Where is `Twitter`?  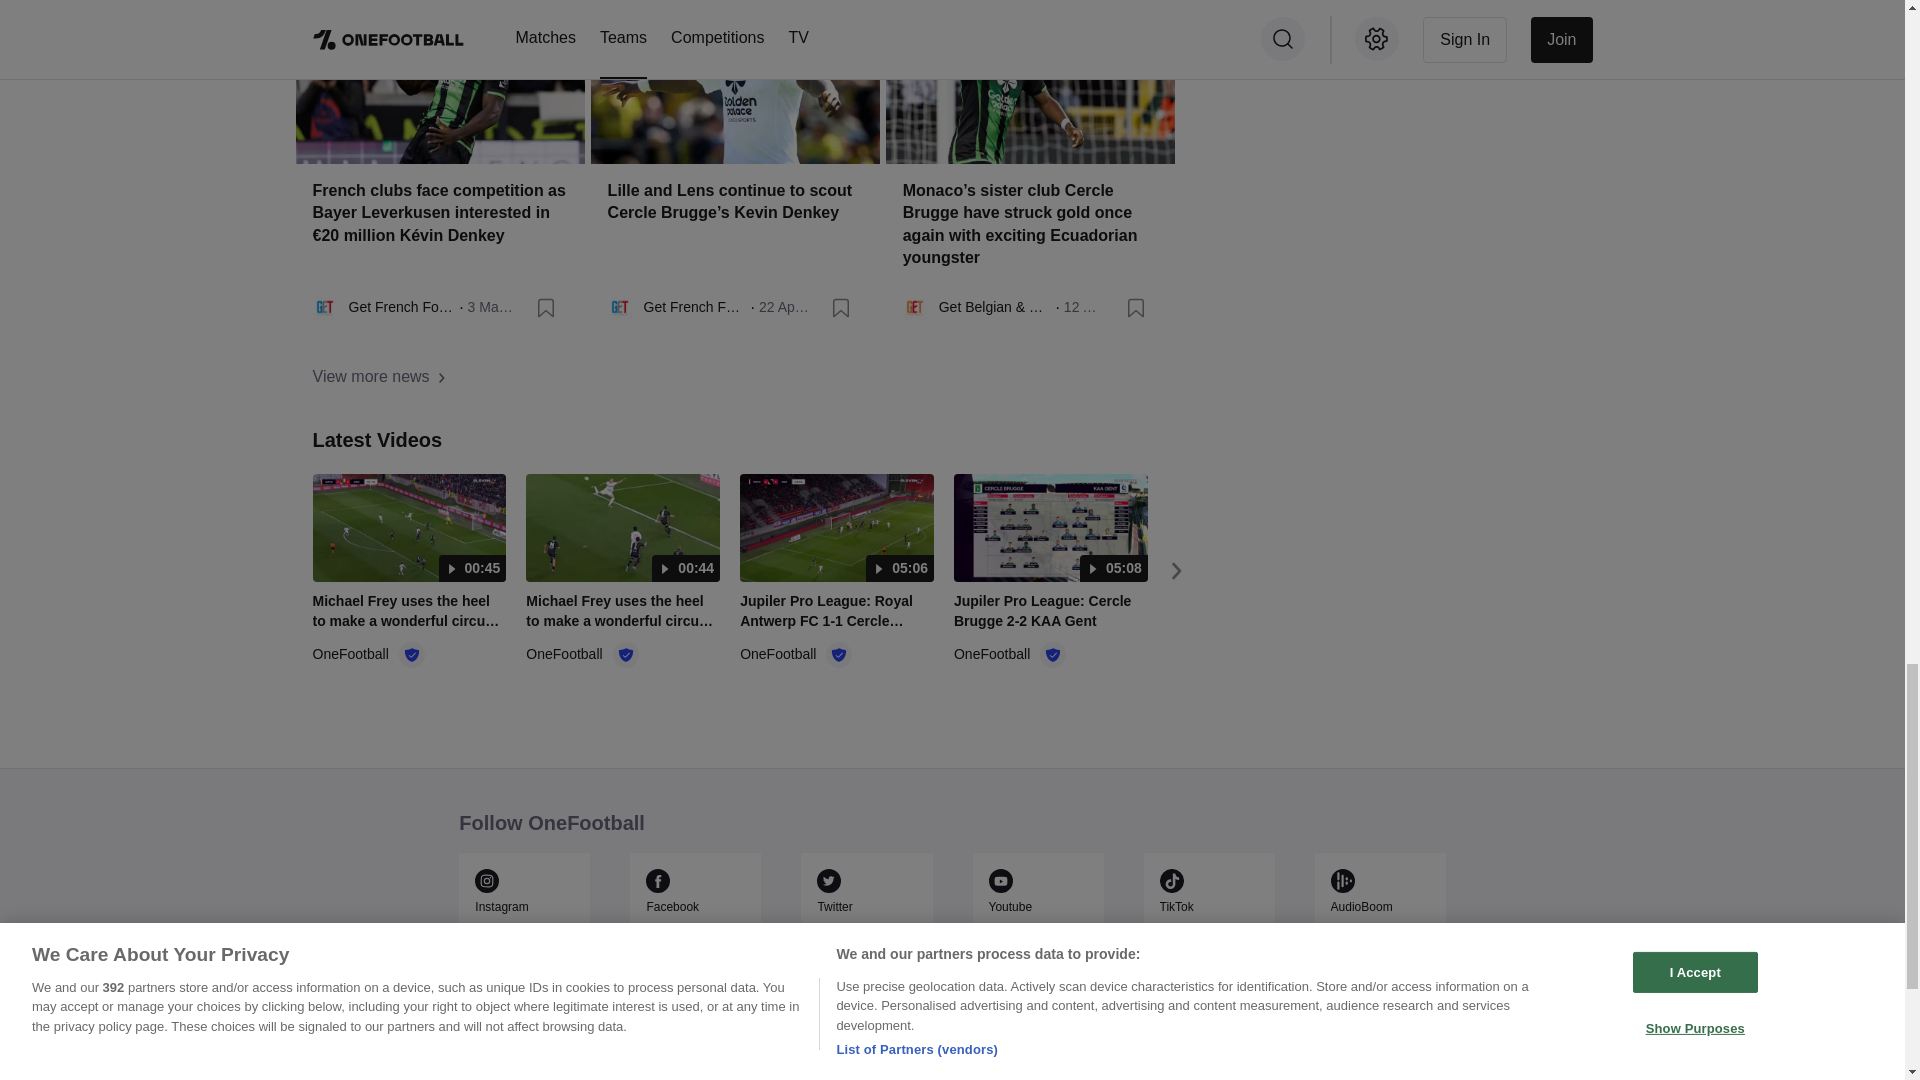 Twitter is located at coordinates (866, 906).